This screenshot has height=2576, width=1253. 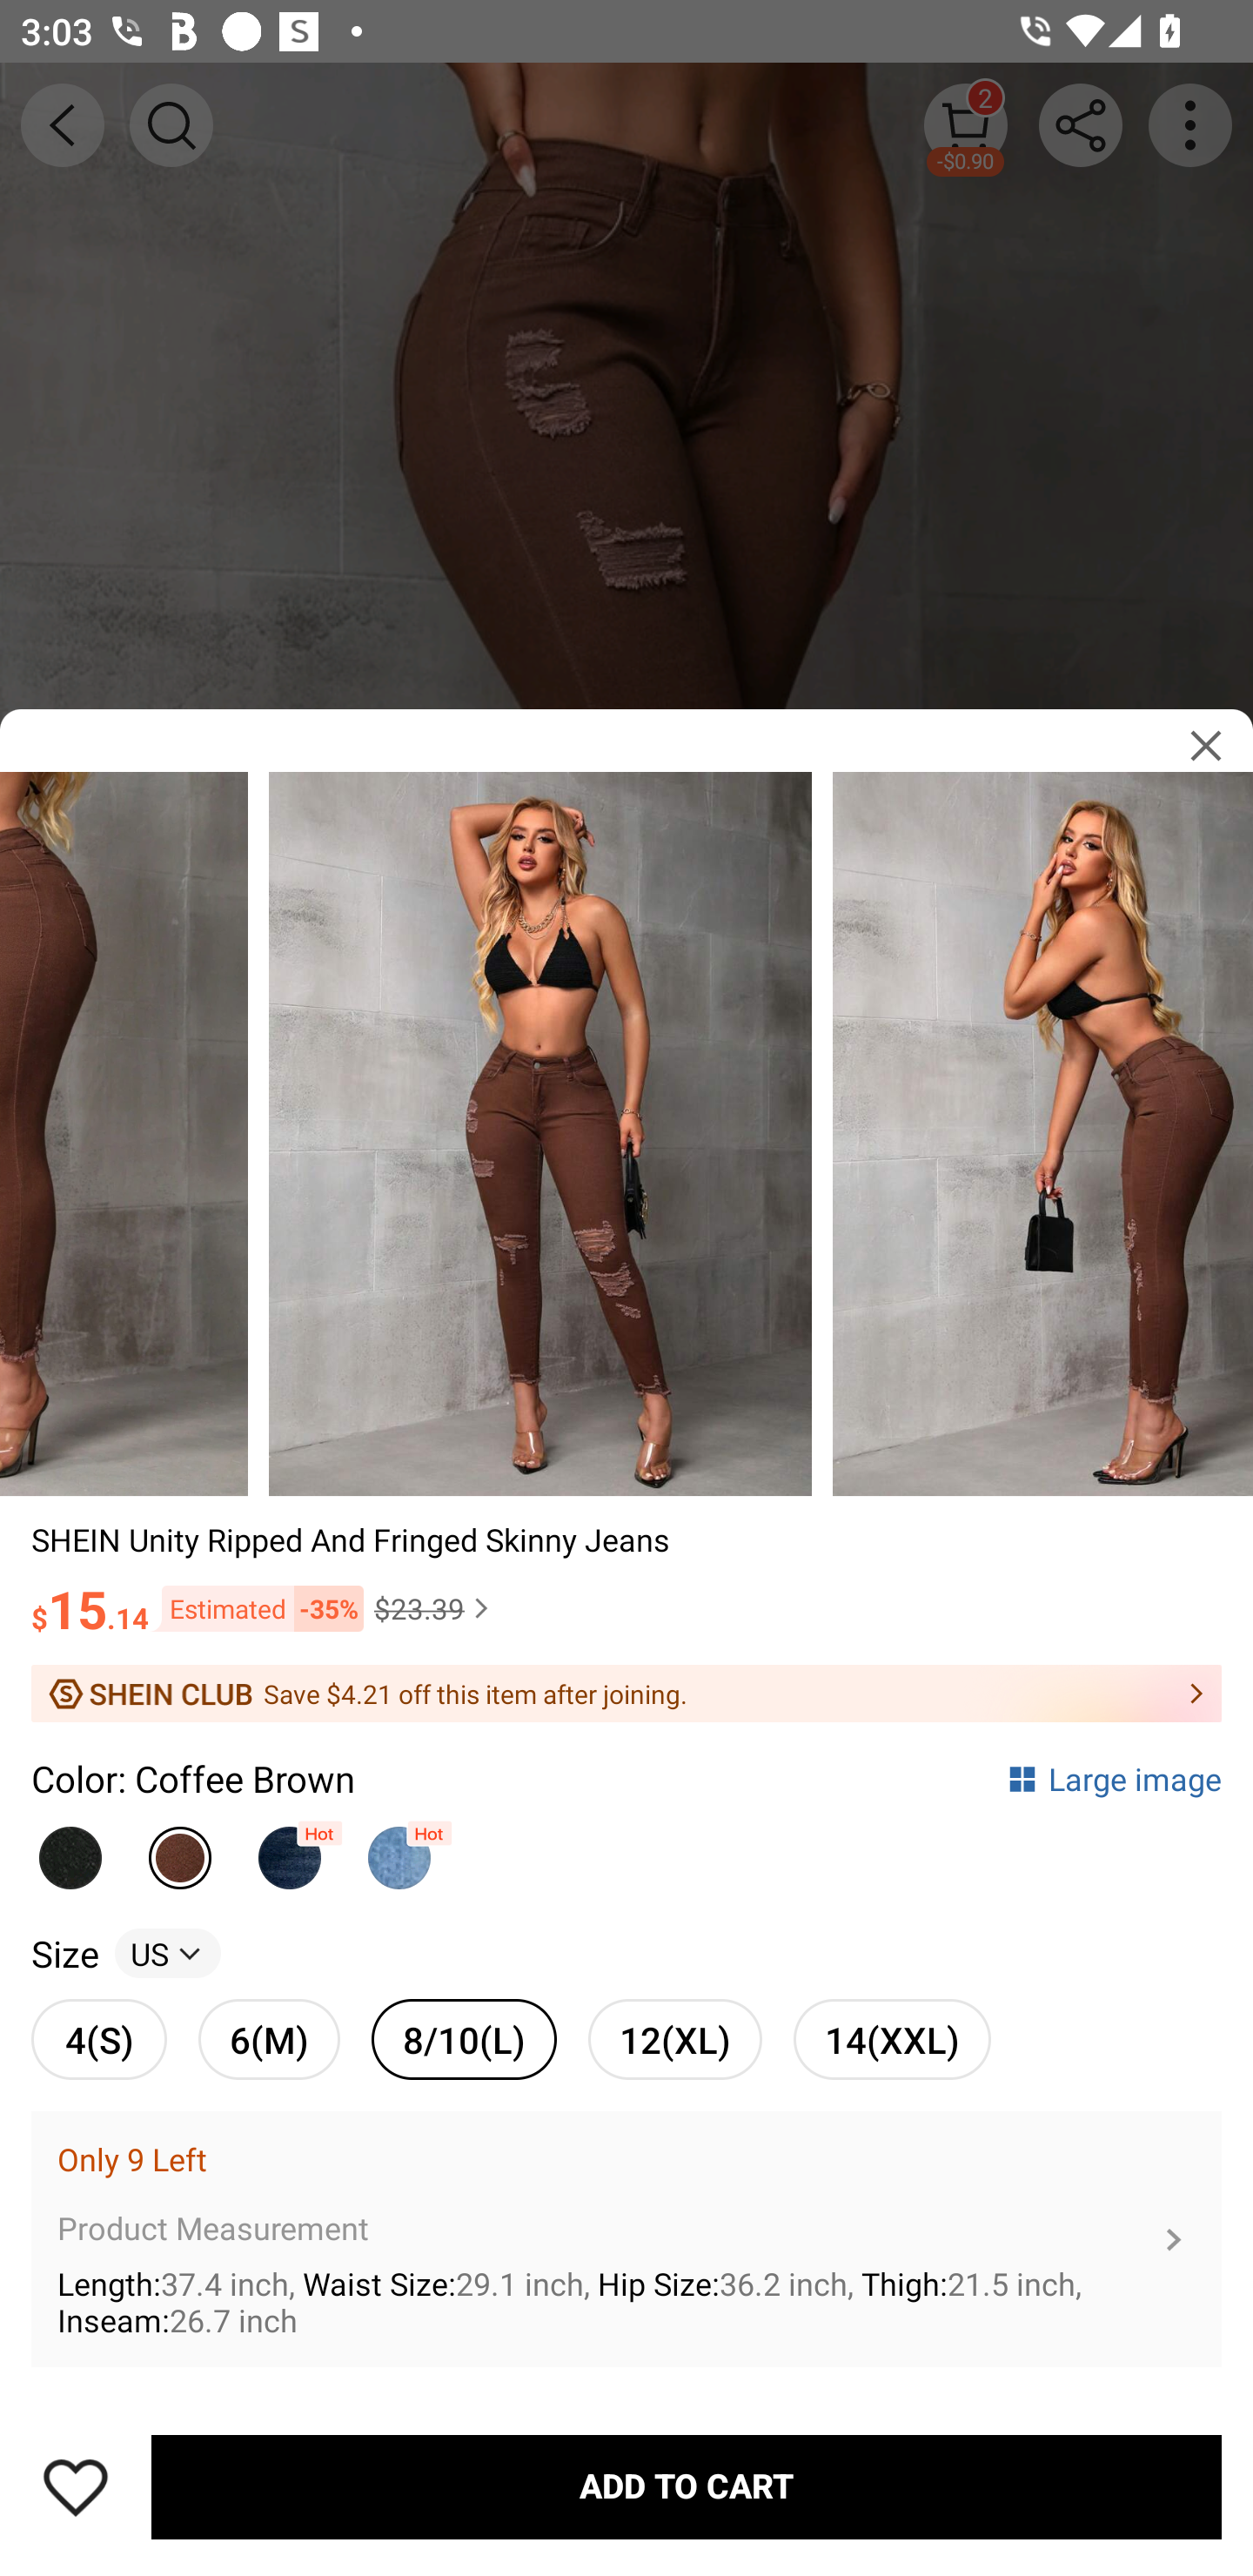 What do you see at coordinates (64, 1954) in the screenshot?
I see `Size` at bounding box center [64, 1954].